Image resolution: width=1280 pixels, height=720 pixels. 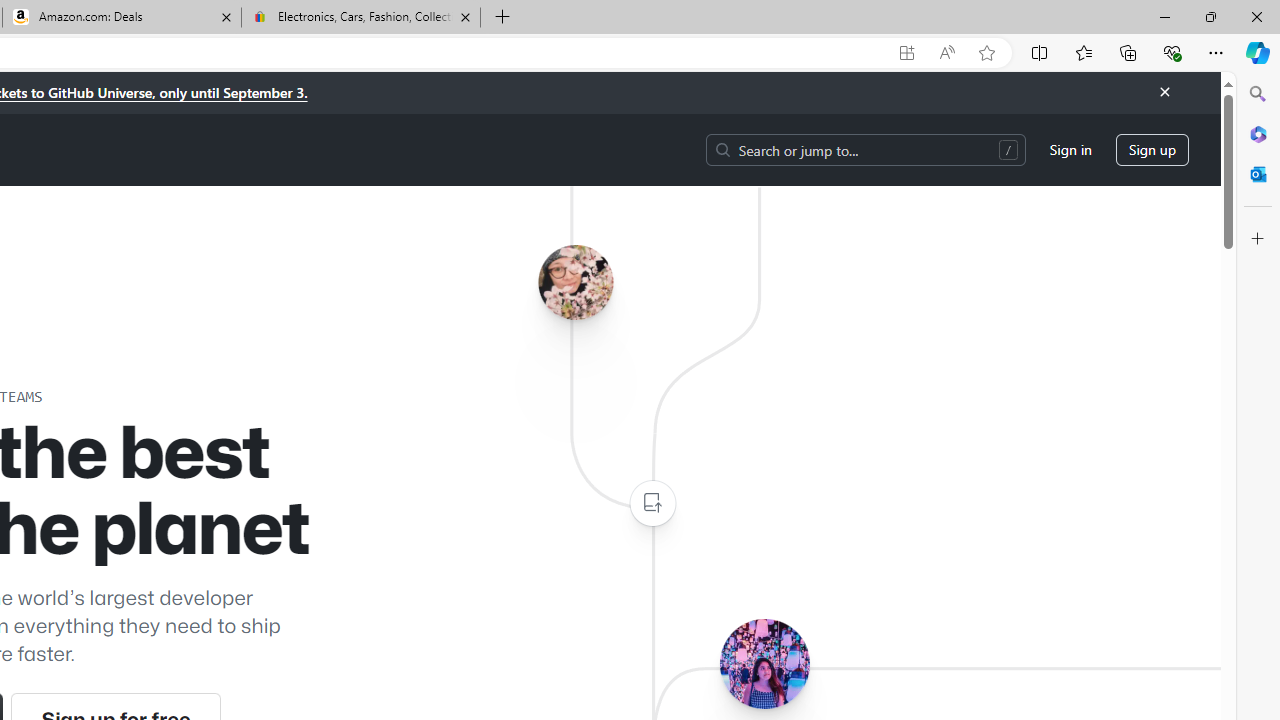 I want to click on Sign up, so click(x=1152, y=150).